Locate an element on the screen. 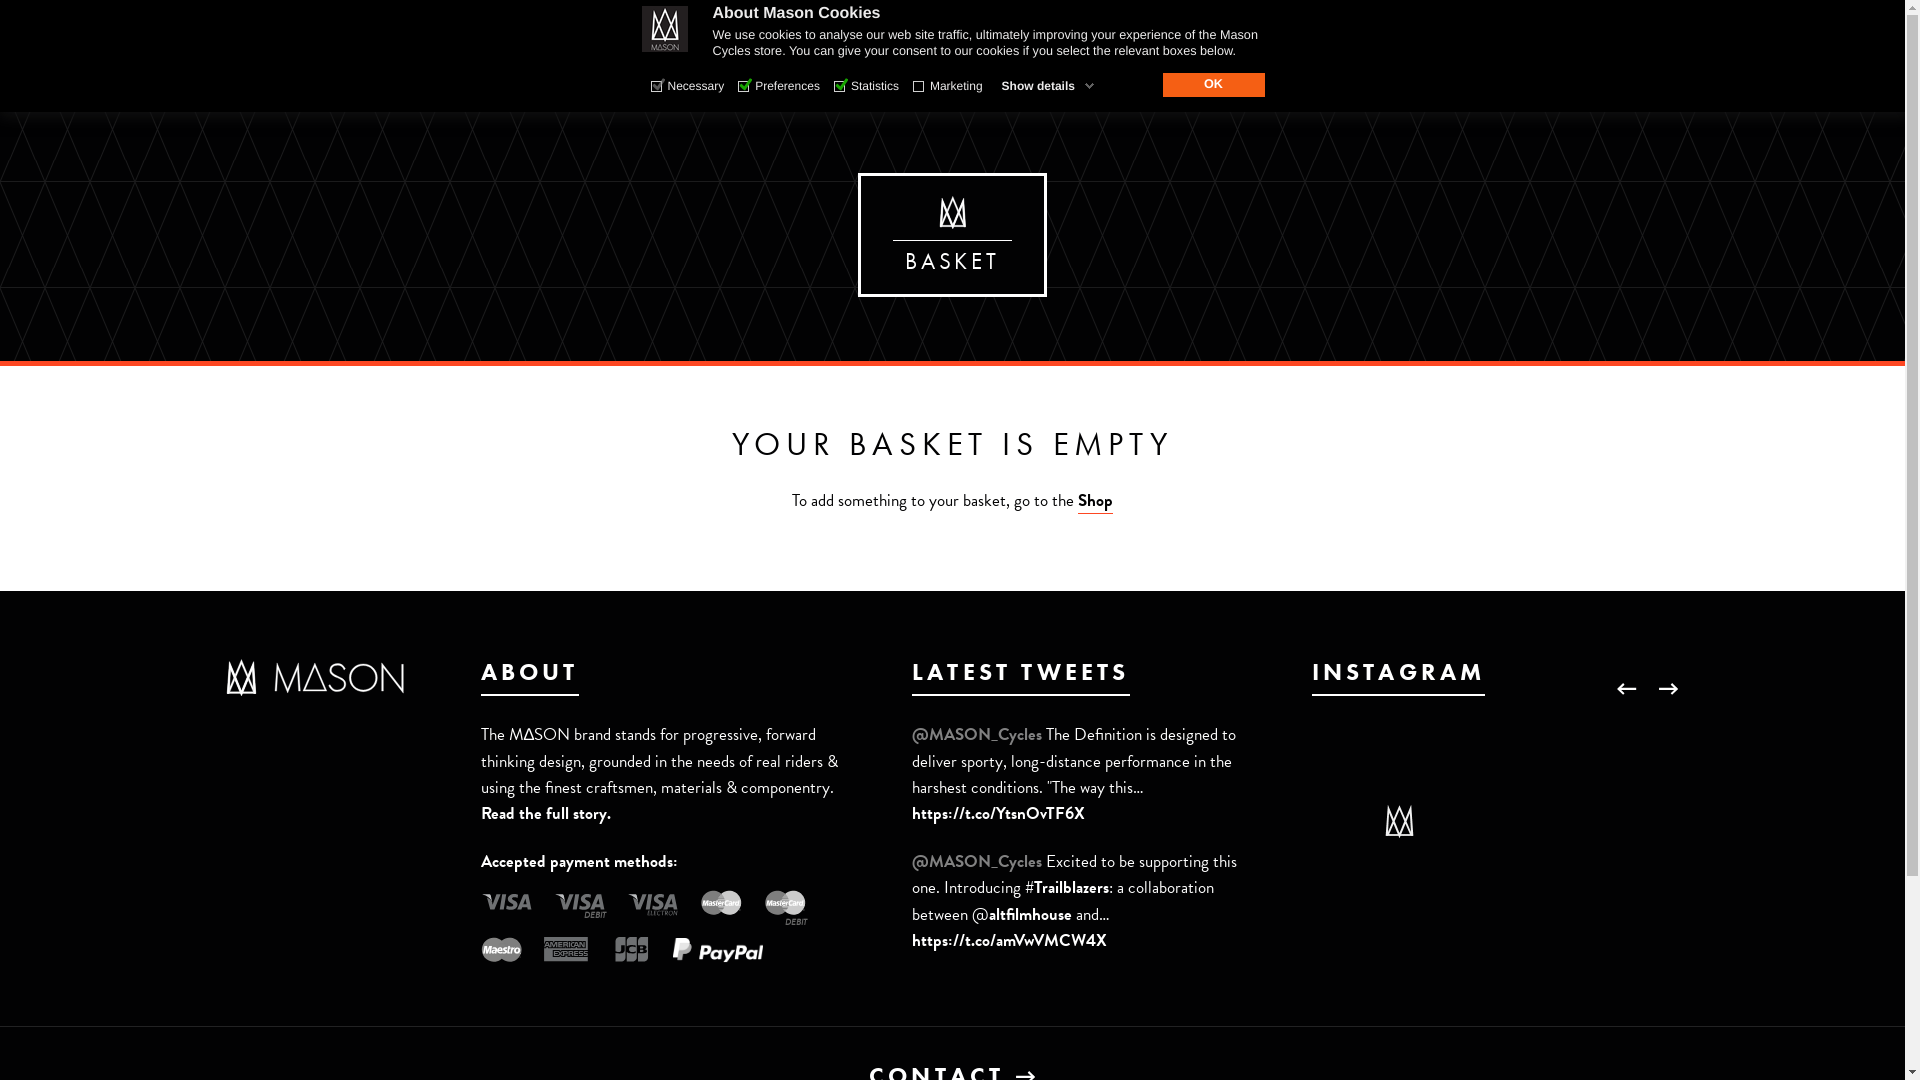 This screenshot has width=1920, height=1080. BICYCLES & FRAMES is located at coordinates (758, 74).